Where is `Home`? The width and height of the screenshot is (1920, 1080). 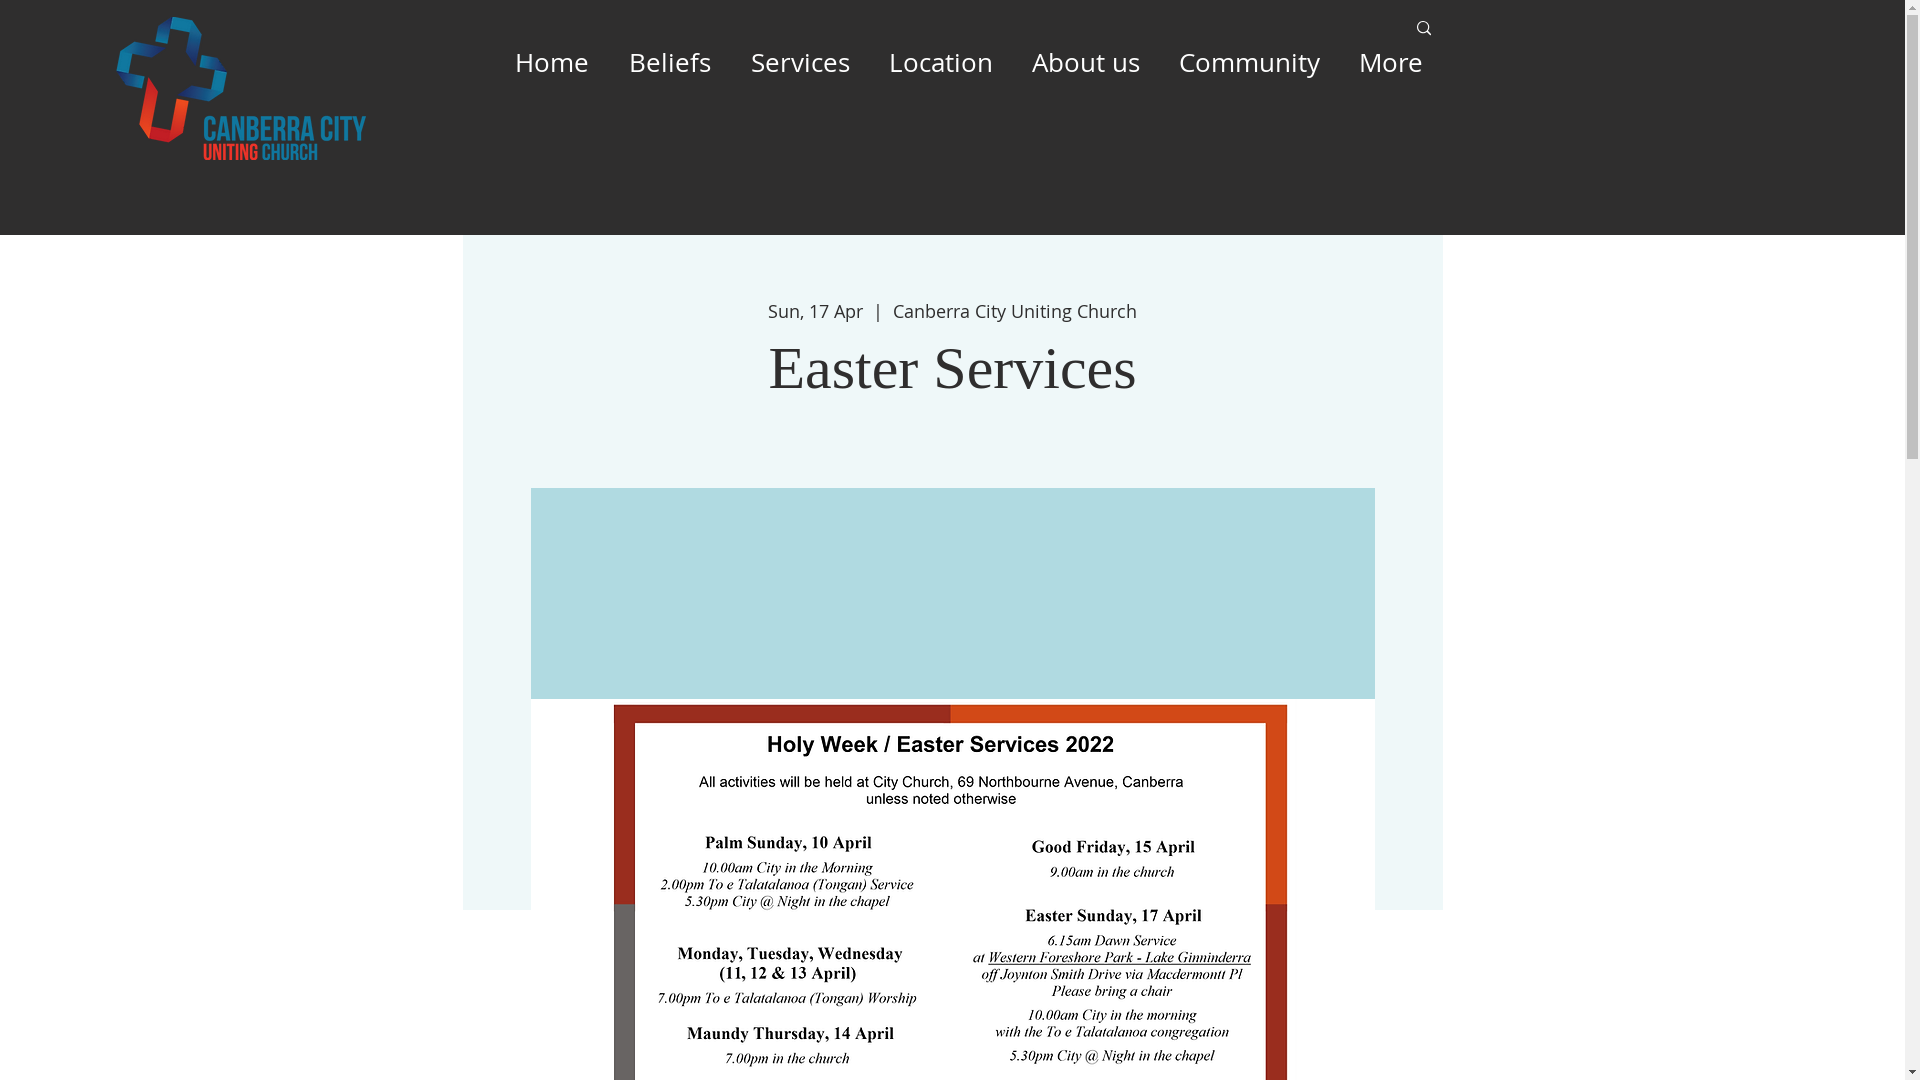
Home is located at coordinates (550, 63).